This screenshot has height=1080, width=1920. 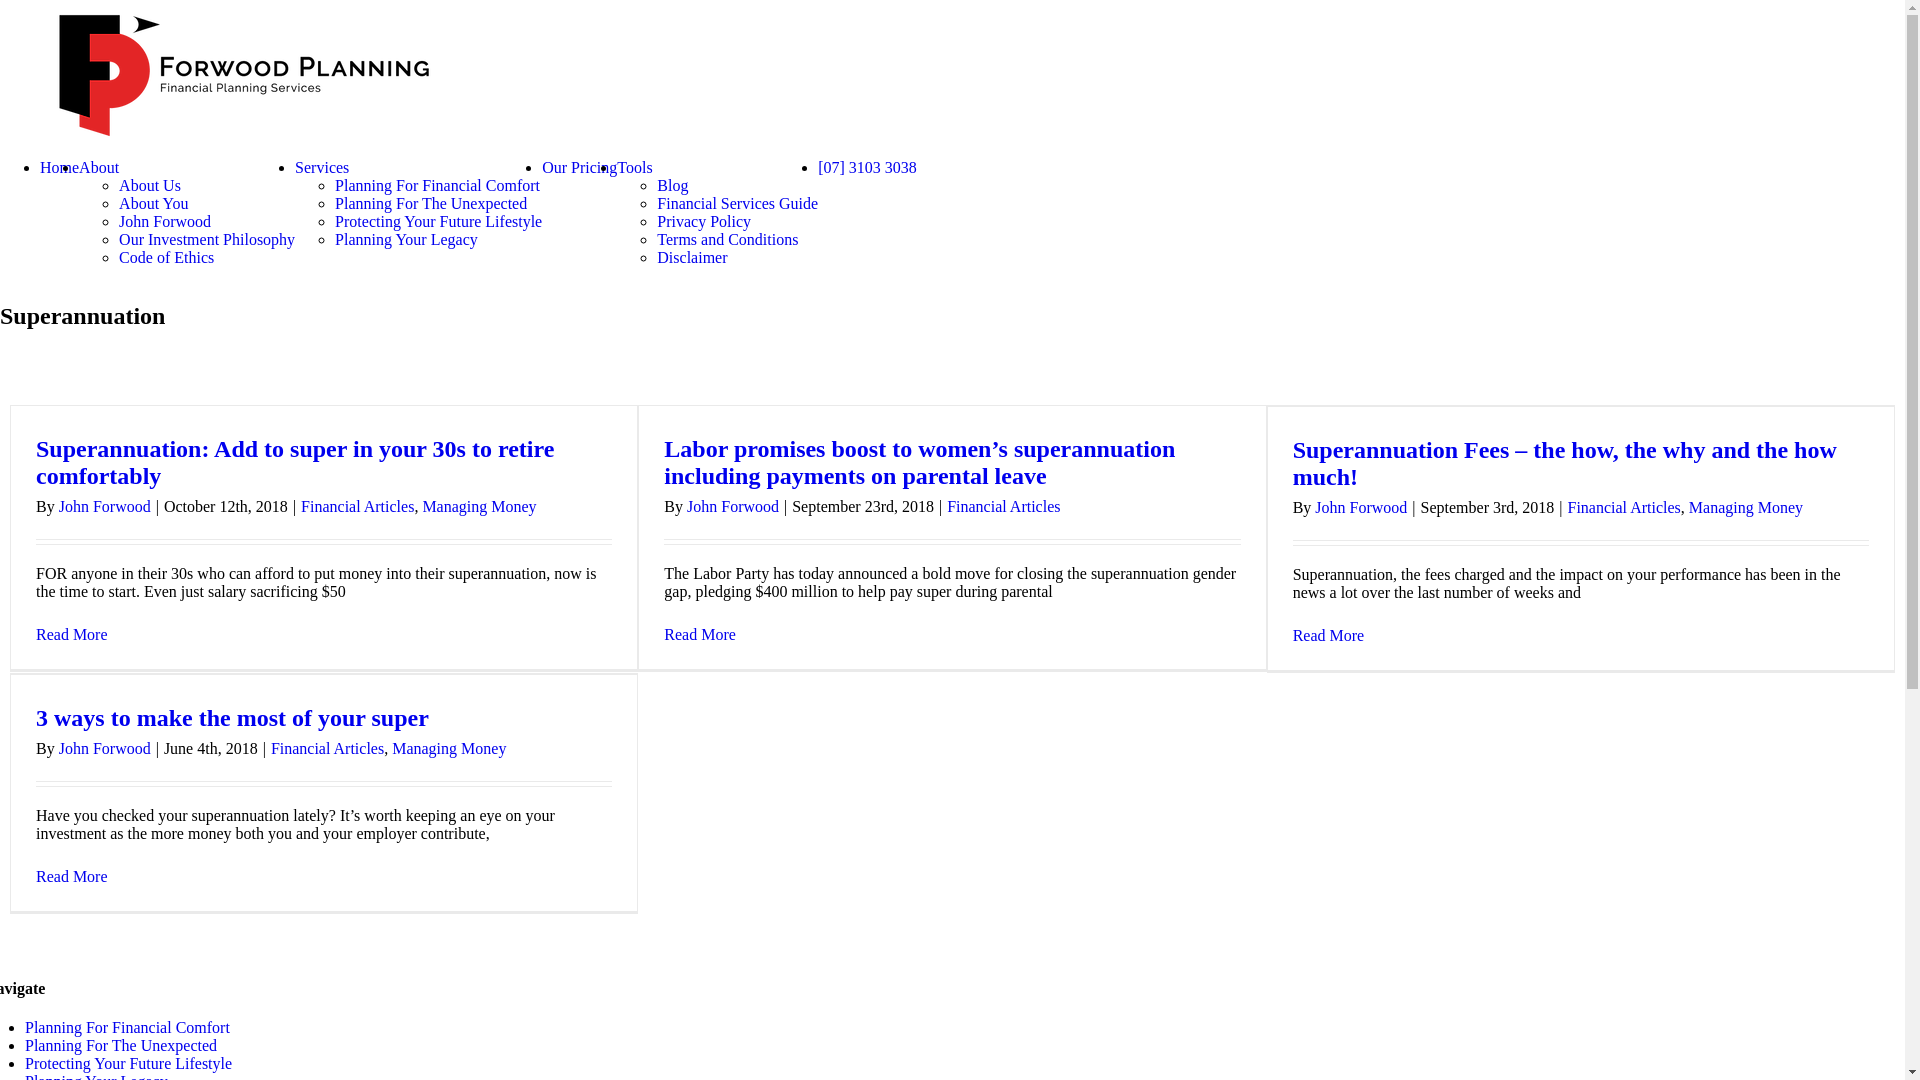 I want to click on John Forwood, so click(x=165, y=222).